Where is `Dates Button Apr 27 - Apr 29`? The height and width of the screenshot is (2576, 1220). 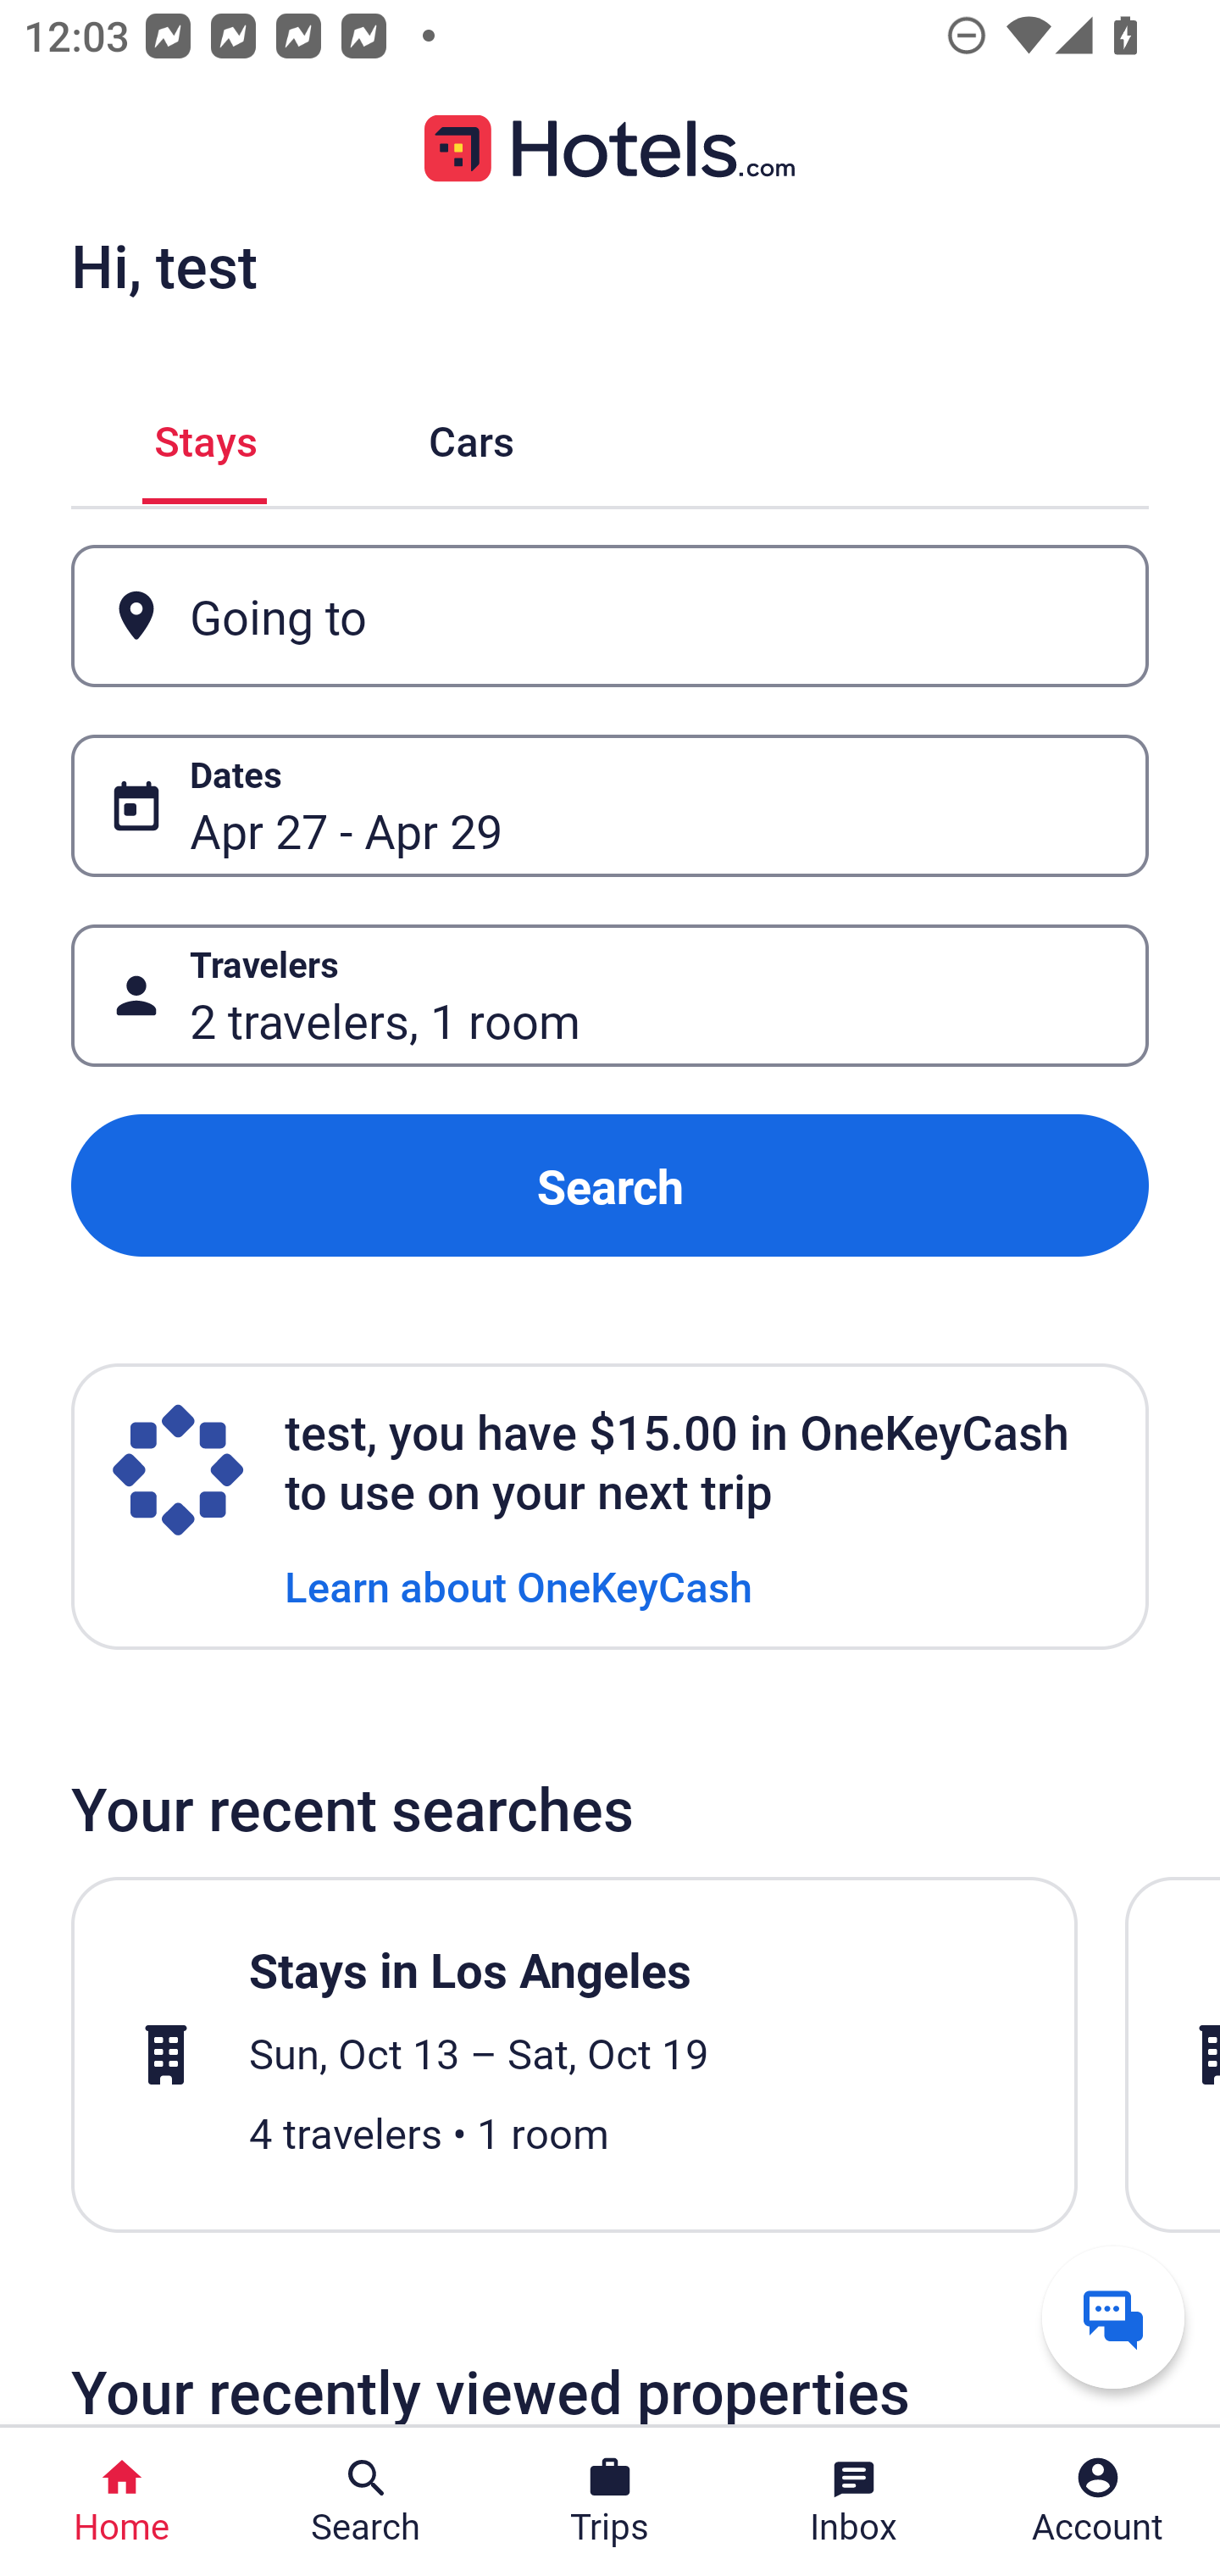
Dates Button Apr 27 - Apr 29 is located at coordinates (610, 805).